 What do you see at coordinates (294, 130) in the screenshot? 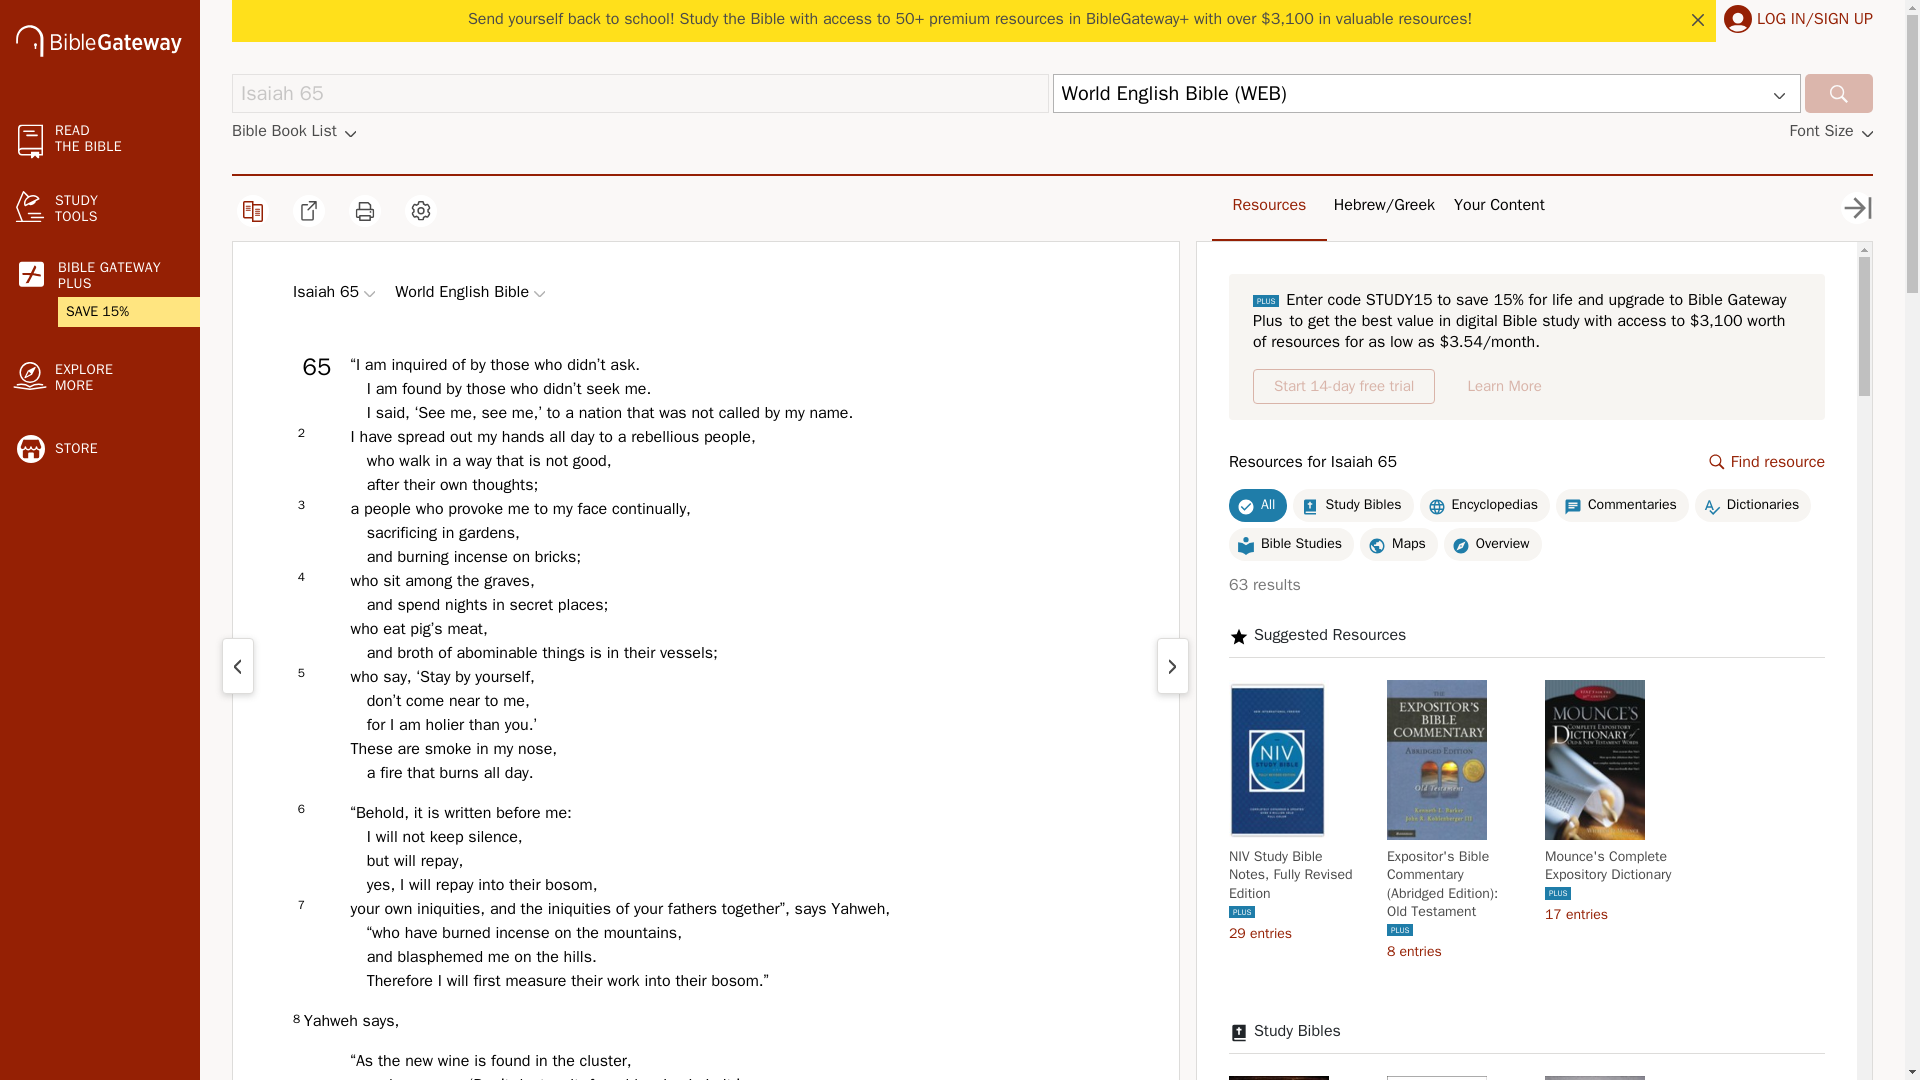
I see `Bible Book List` at bounding box center [294, 130].